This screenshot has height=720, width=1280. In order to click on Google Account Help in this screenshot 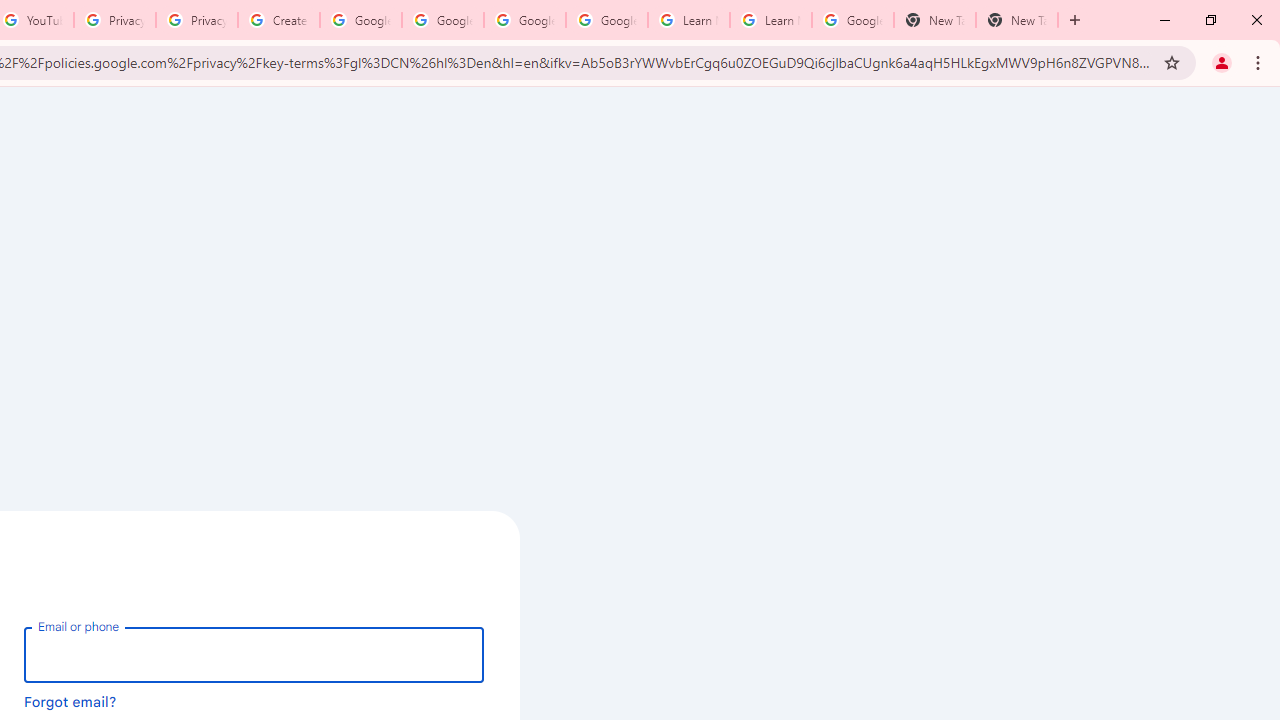, I will do `click(524, 20)`.